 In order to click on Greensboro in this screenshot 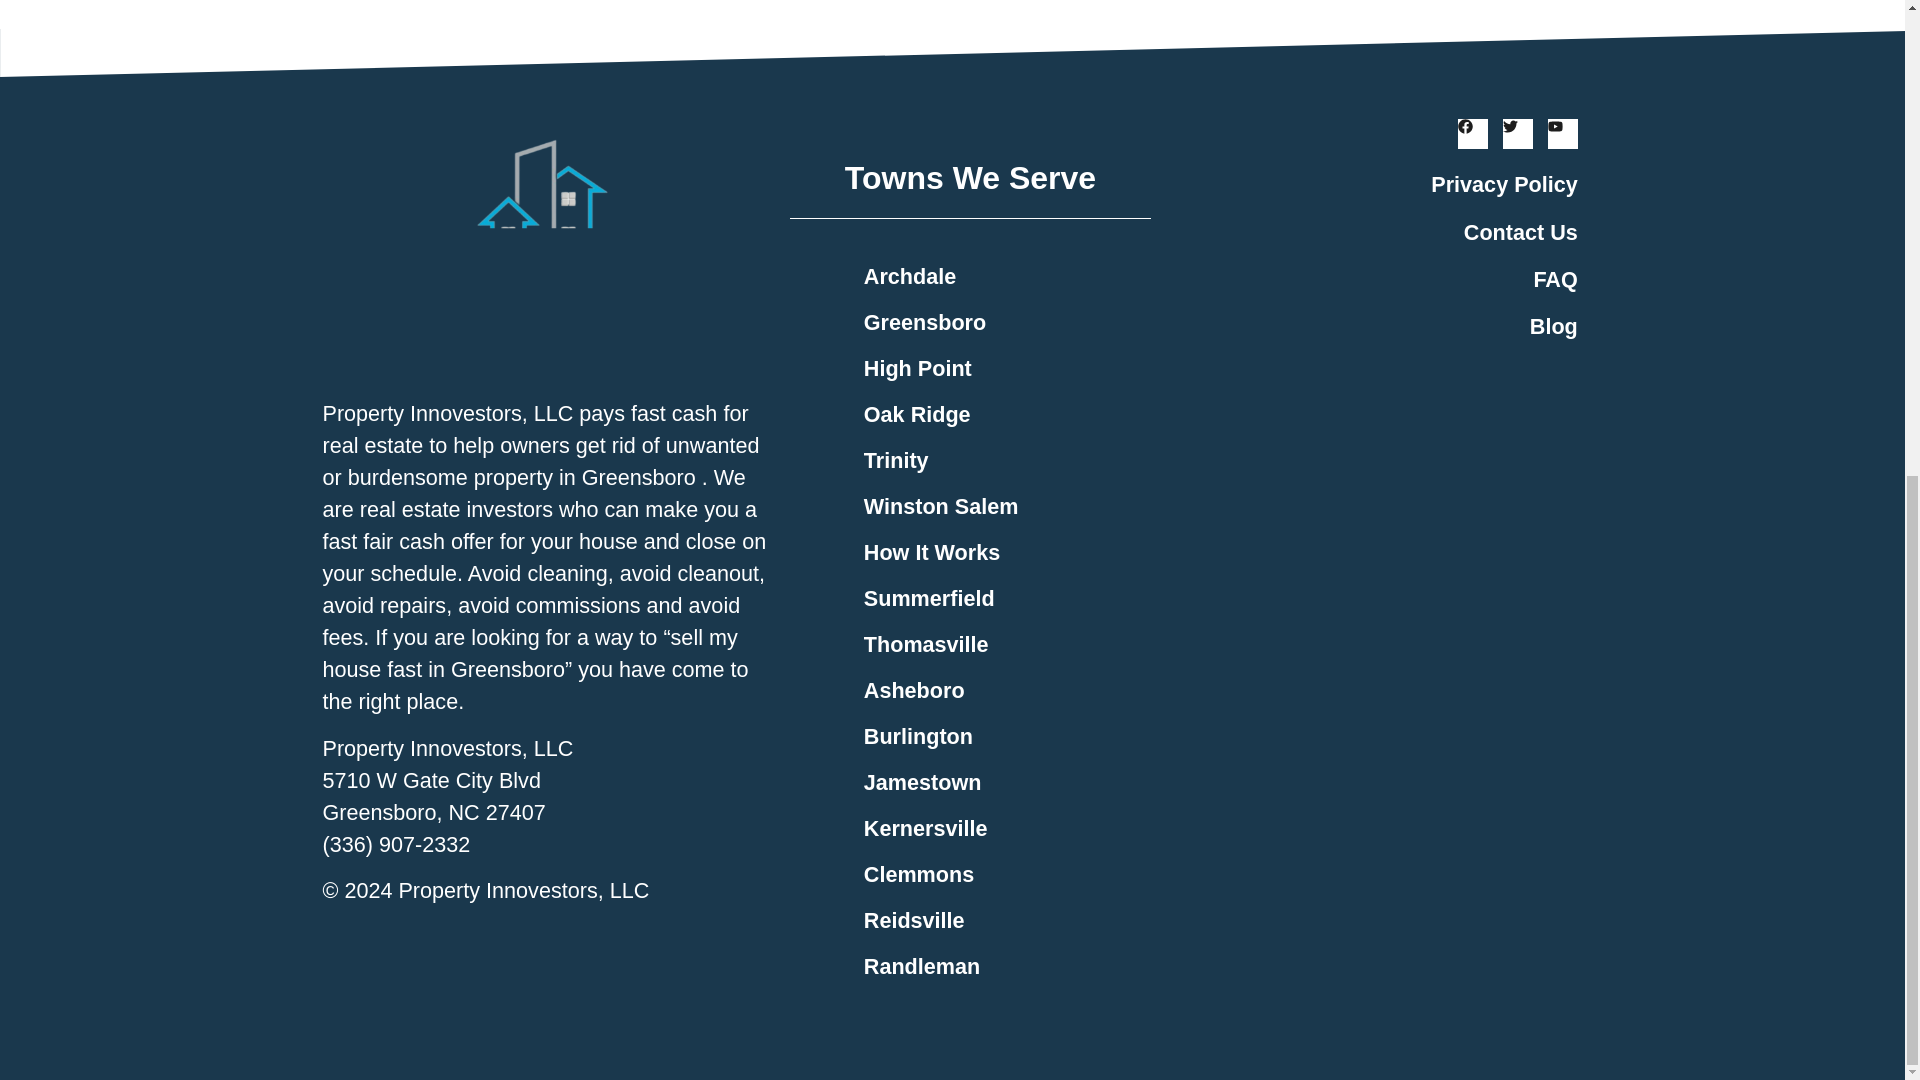, I will do `click(997, 322)`.